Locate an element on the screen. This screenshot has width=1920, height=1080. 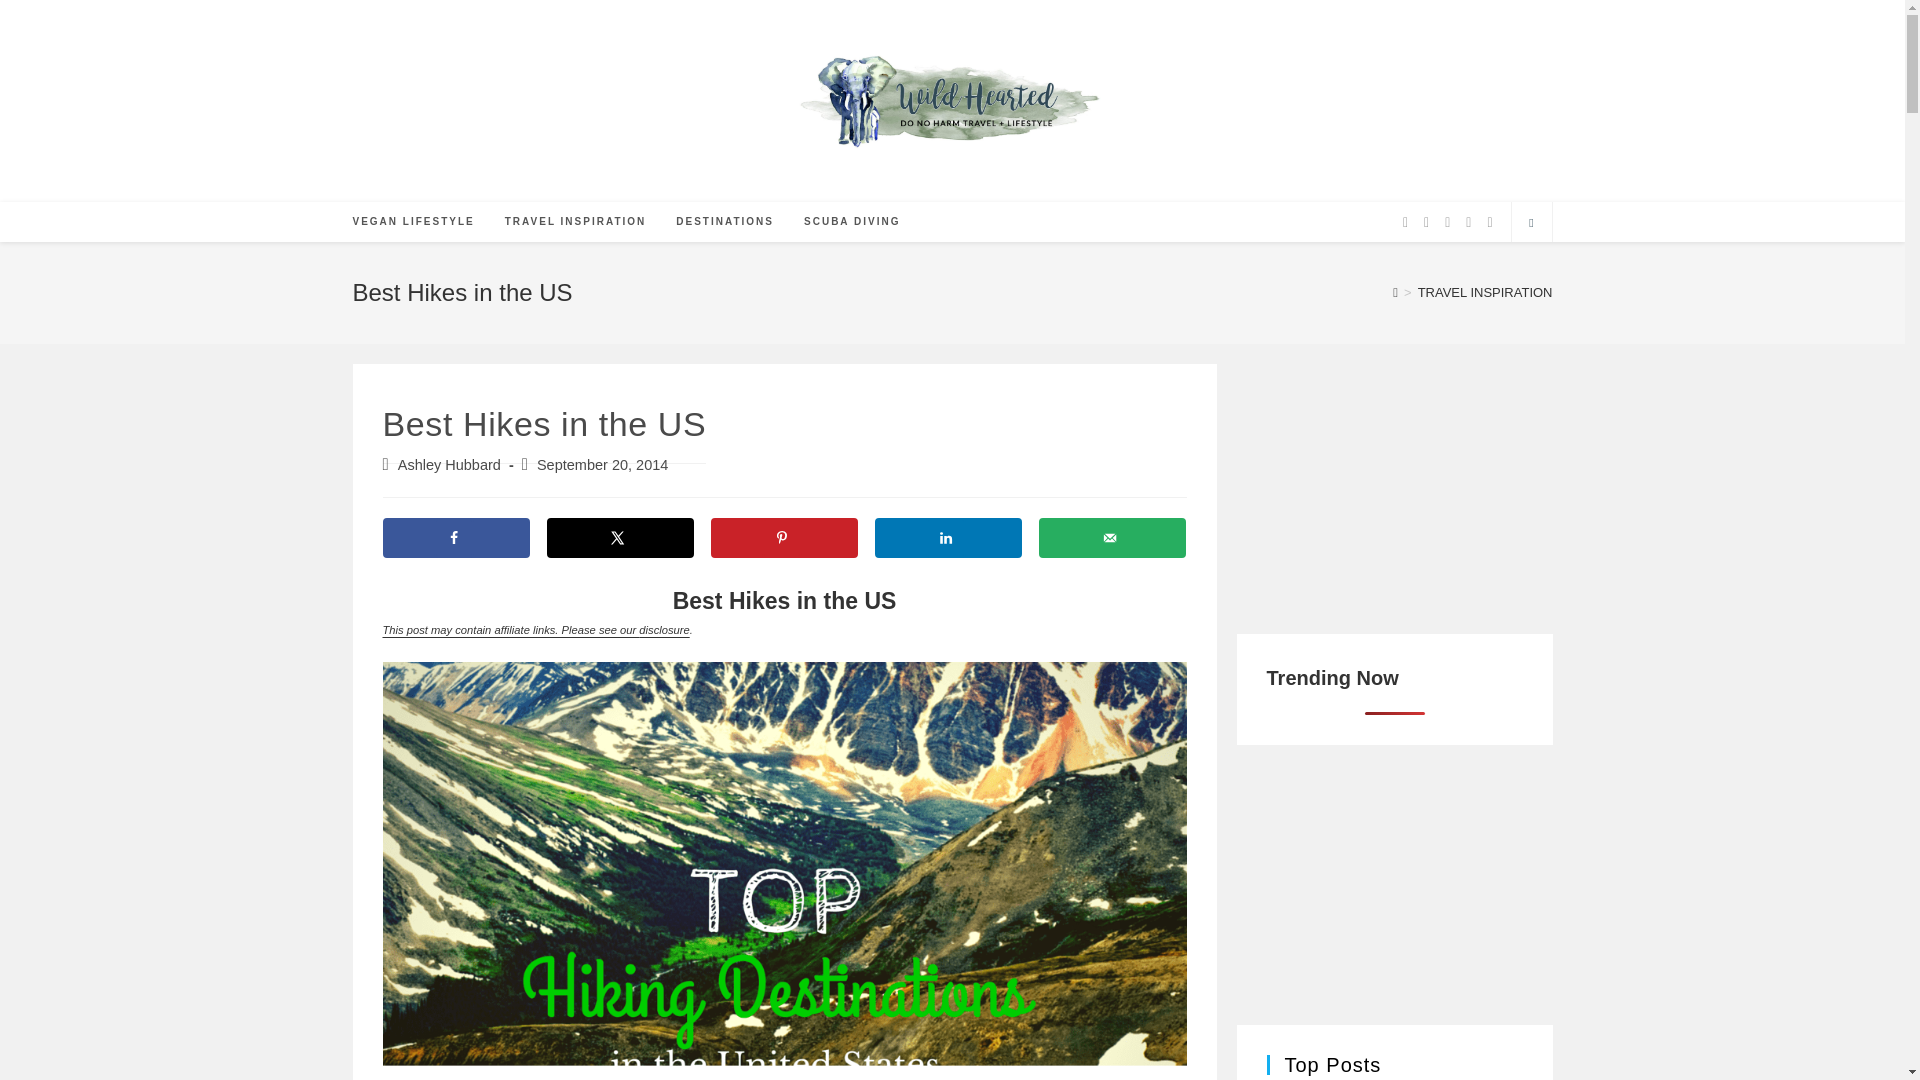
SCUBA DIVING is located at coordinates (852, 221).